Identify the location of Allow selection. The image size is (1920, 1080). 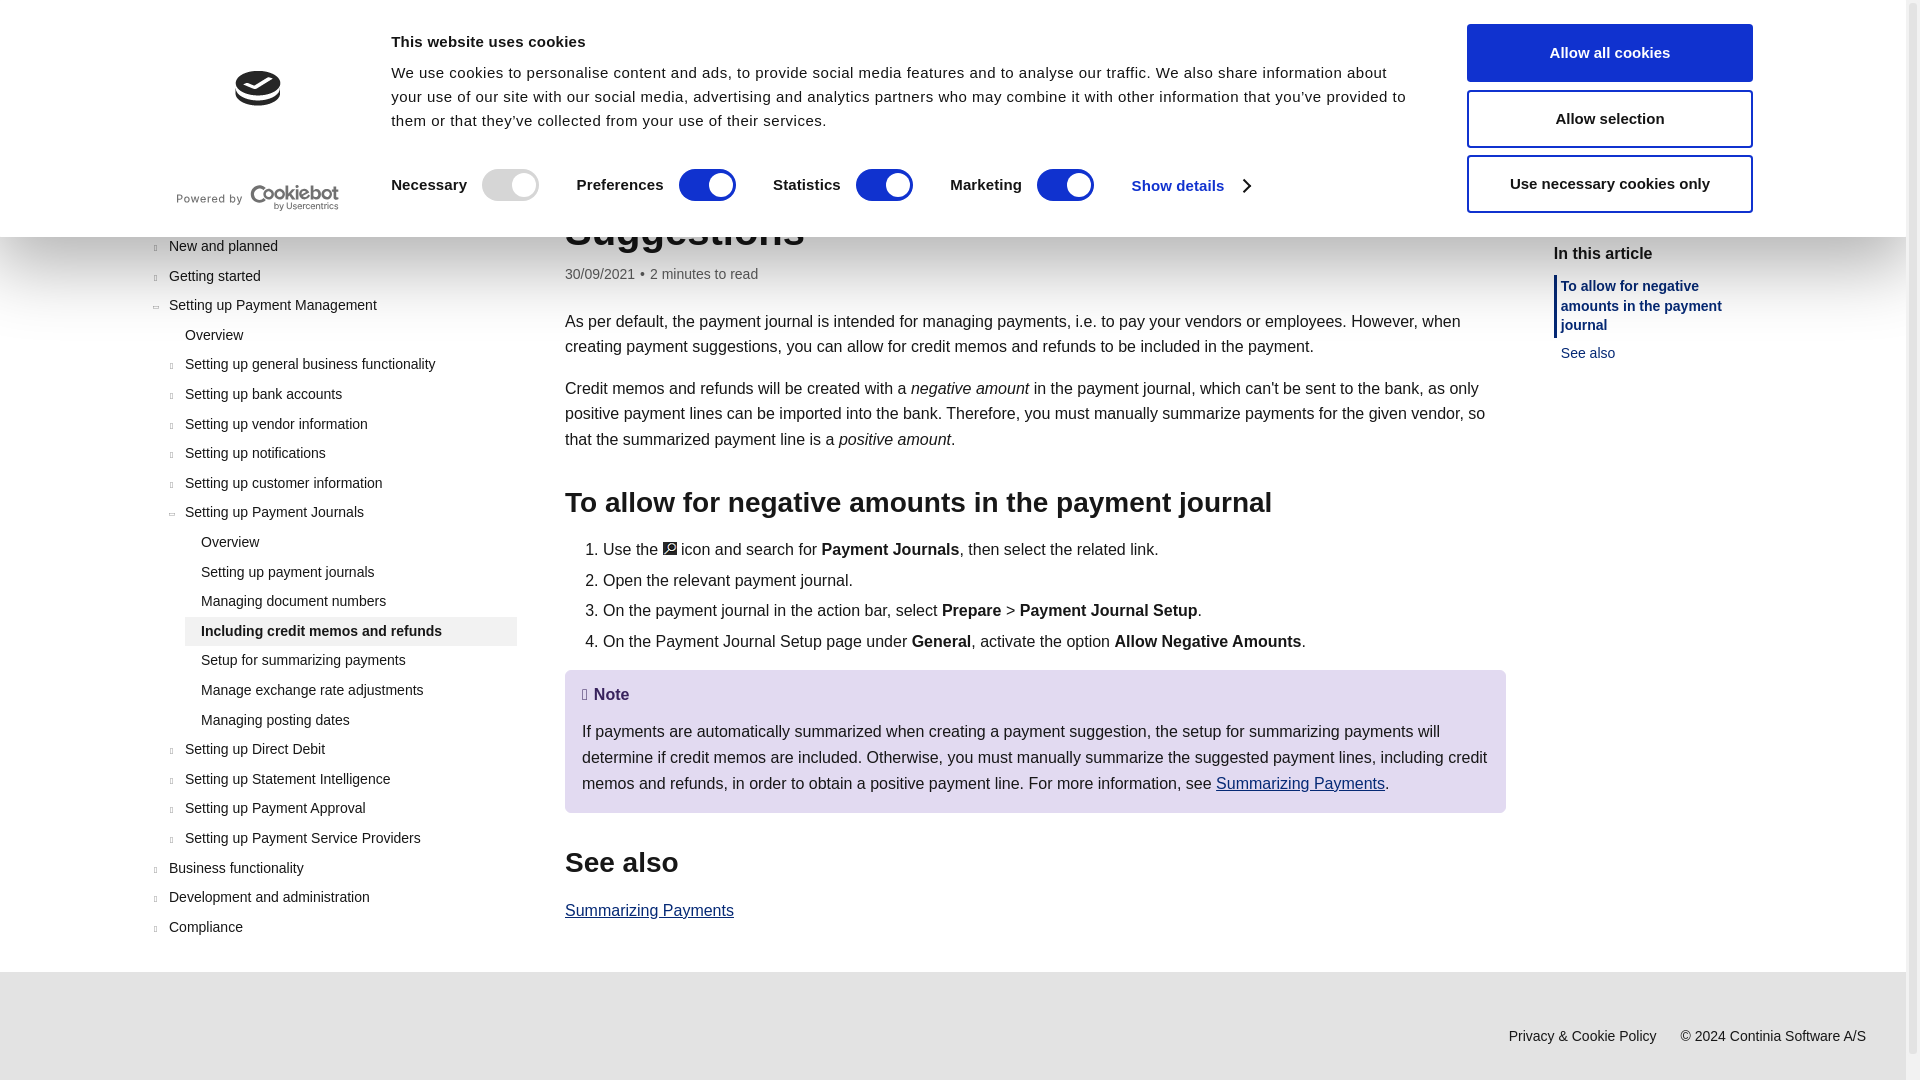
(1609, 118).